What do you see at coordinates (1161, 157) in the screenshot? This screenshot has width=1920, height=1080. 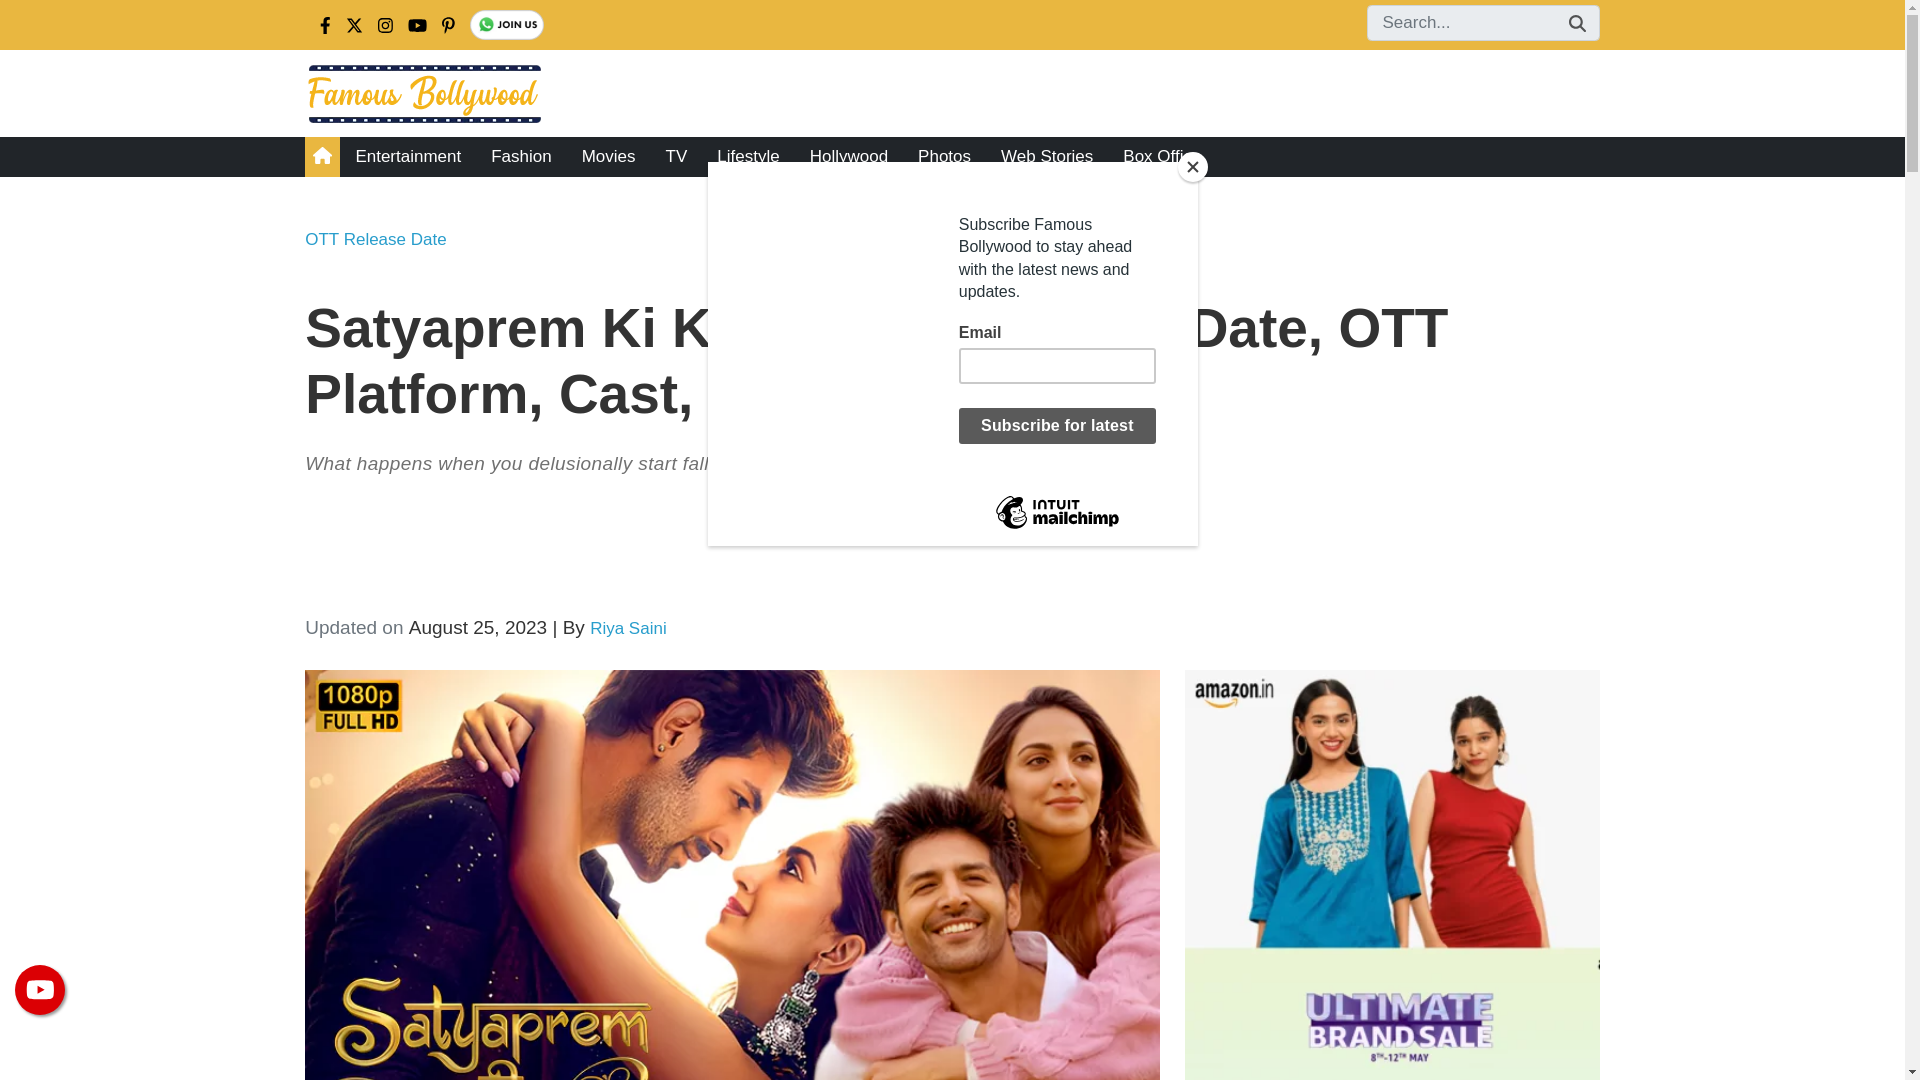 I see `Box Office` at bounding box center [1161, 157].